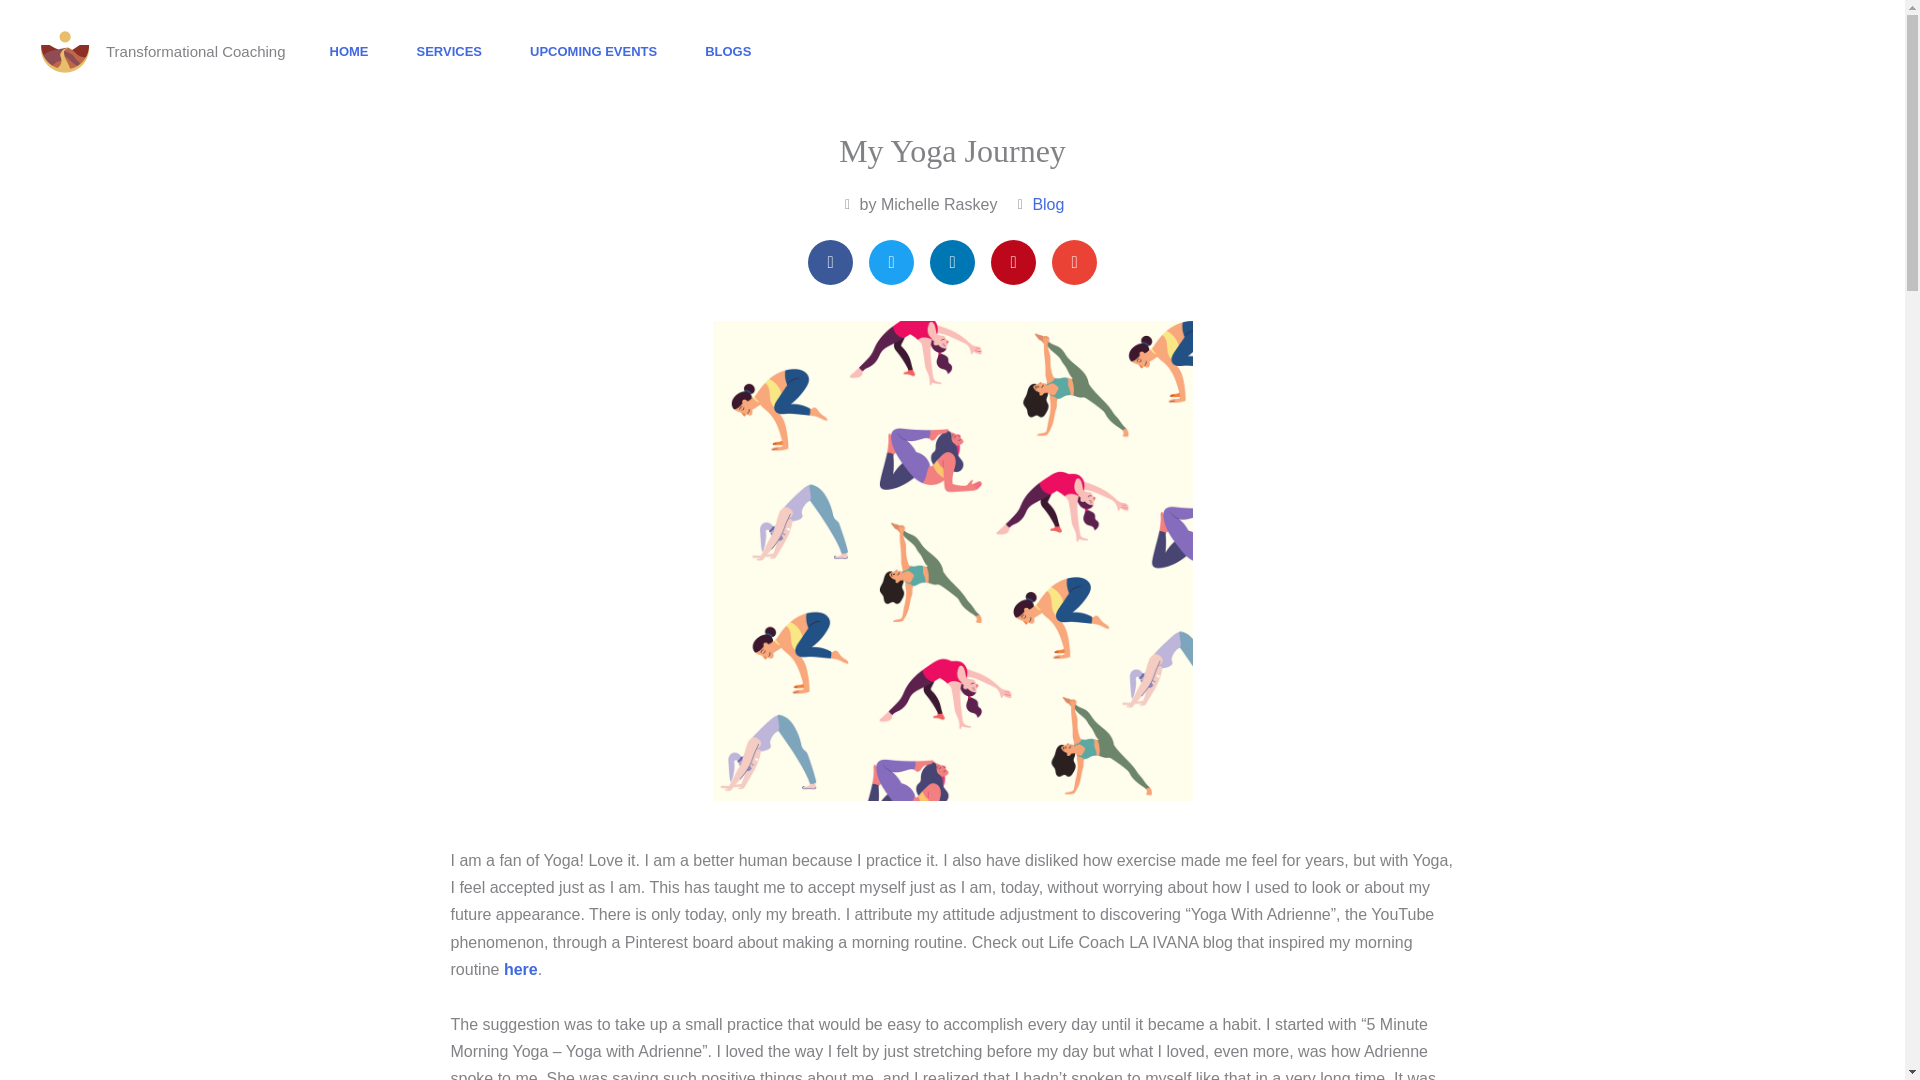 The width and height of the screenshot is (1920, 1080). I want to click on UPCOMING EVENTS, so click(594, 52).